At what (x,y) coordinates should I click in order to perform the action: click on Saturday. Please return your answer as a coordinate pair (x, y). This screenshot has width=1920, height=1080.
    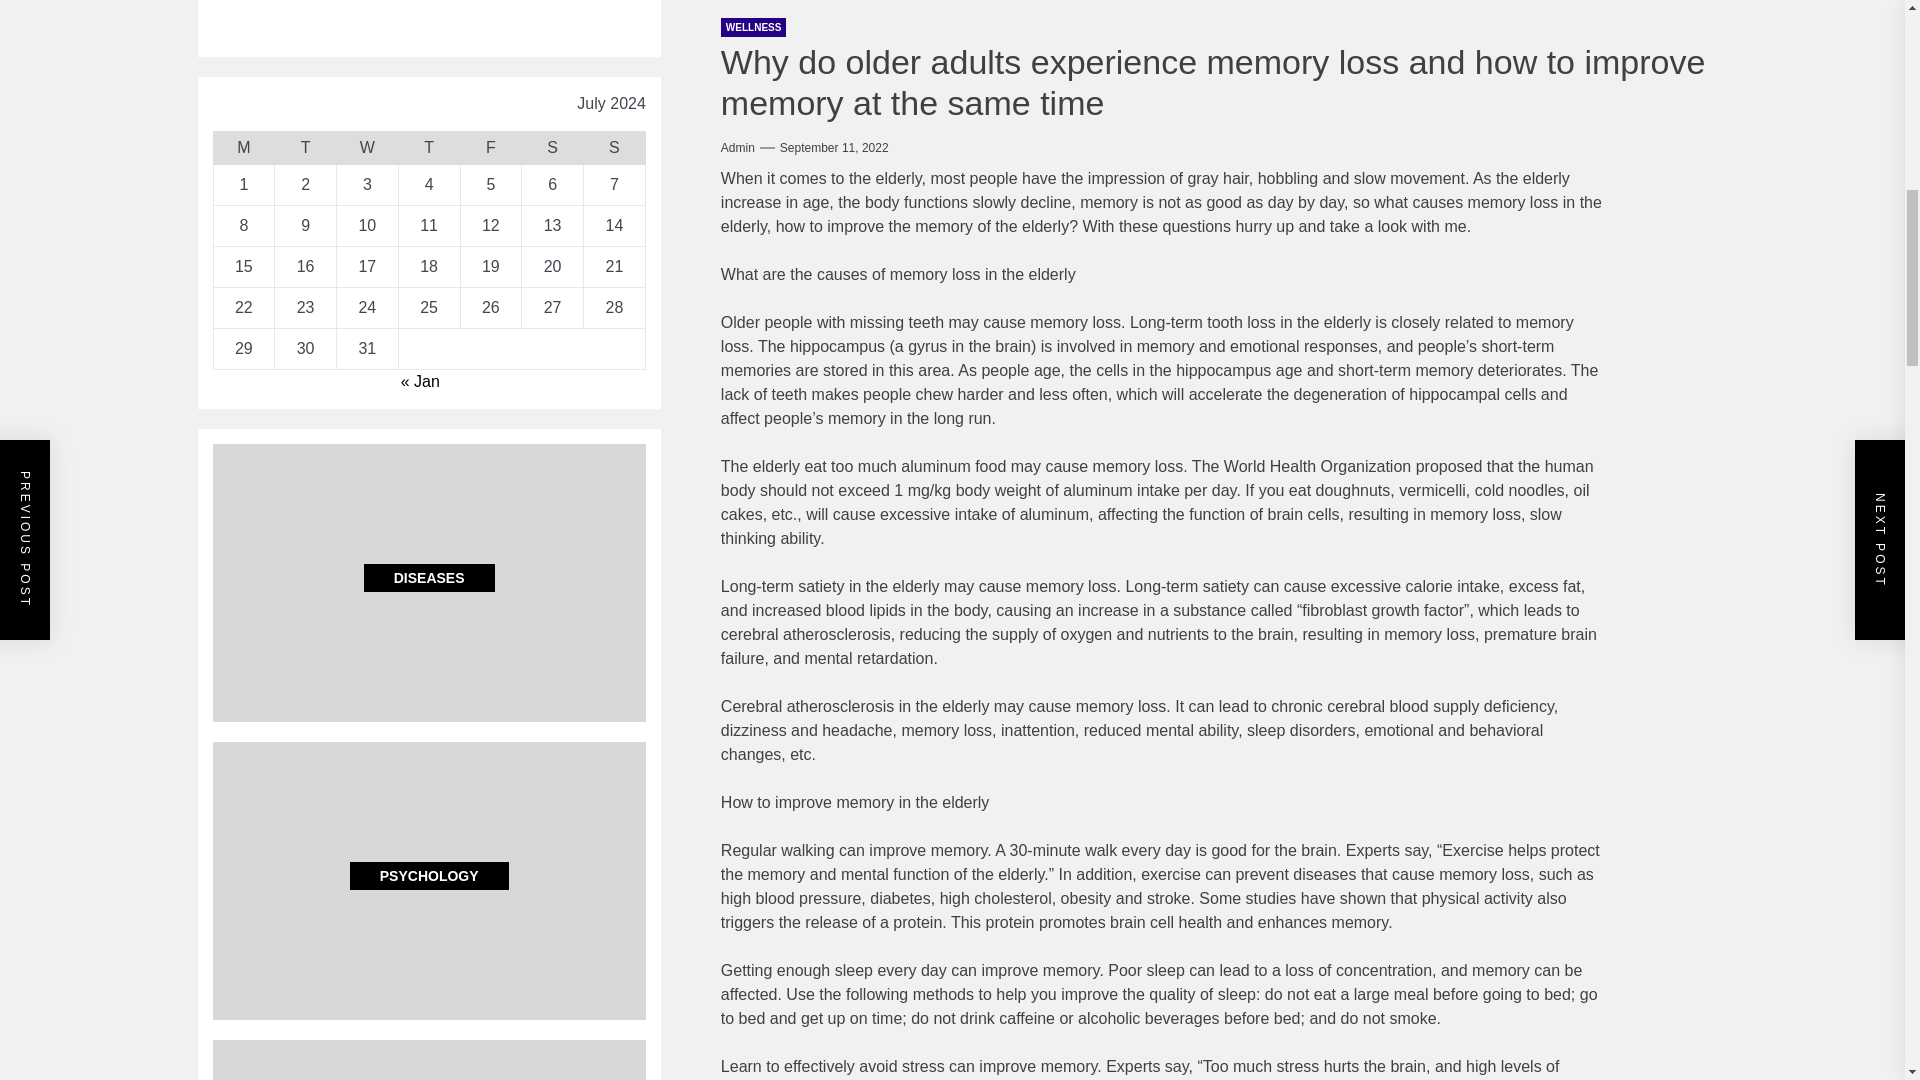
    Looking at the image, I should click on (552, 148).